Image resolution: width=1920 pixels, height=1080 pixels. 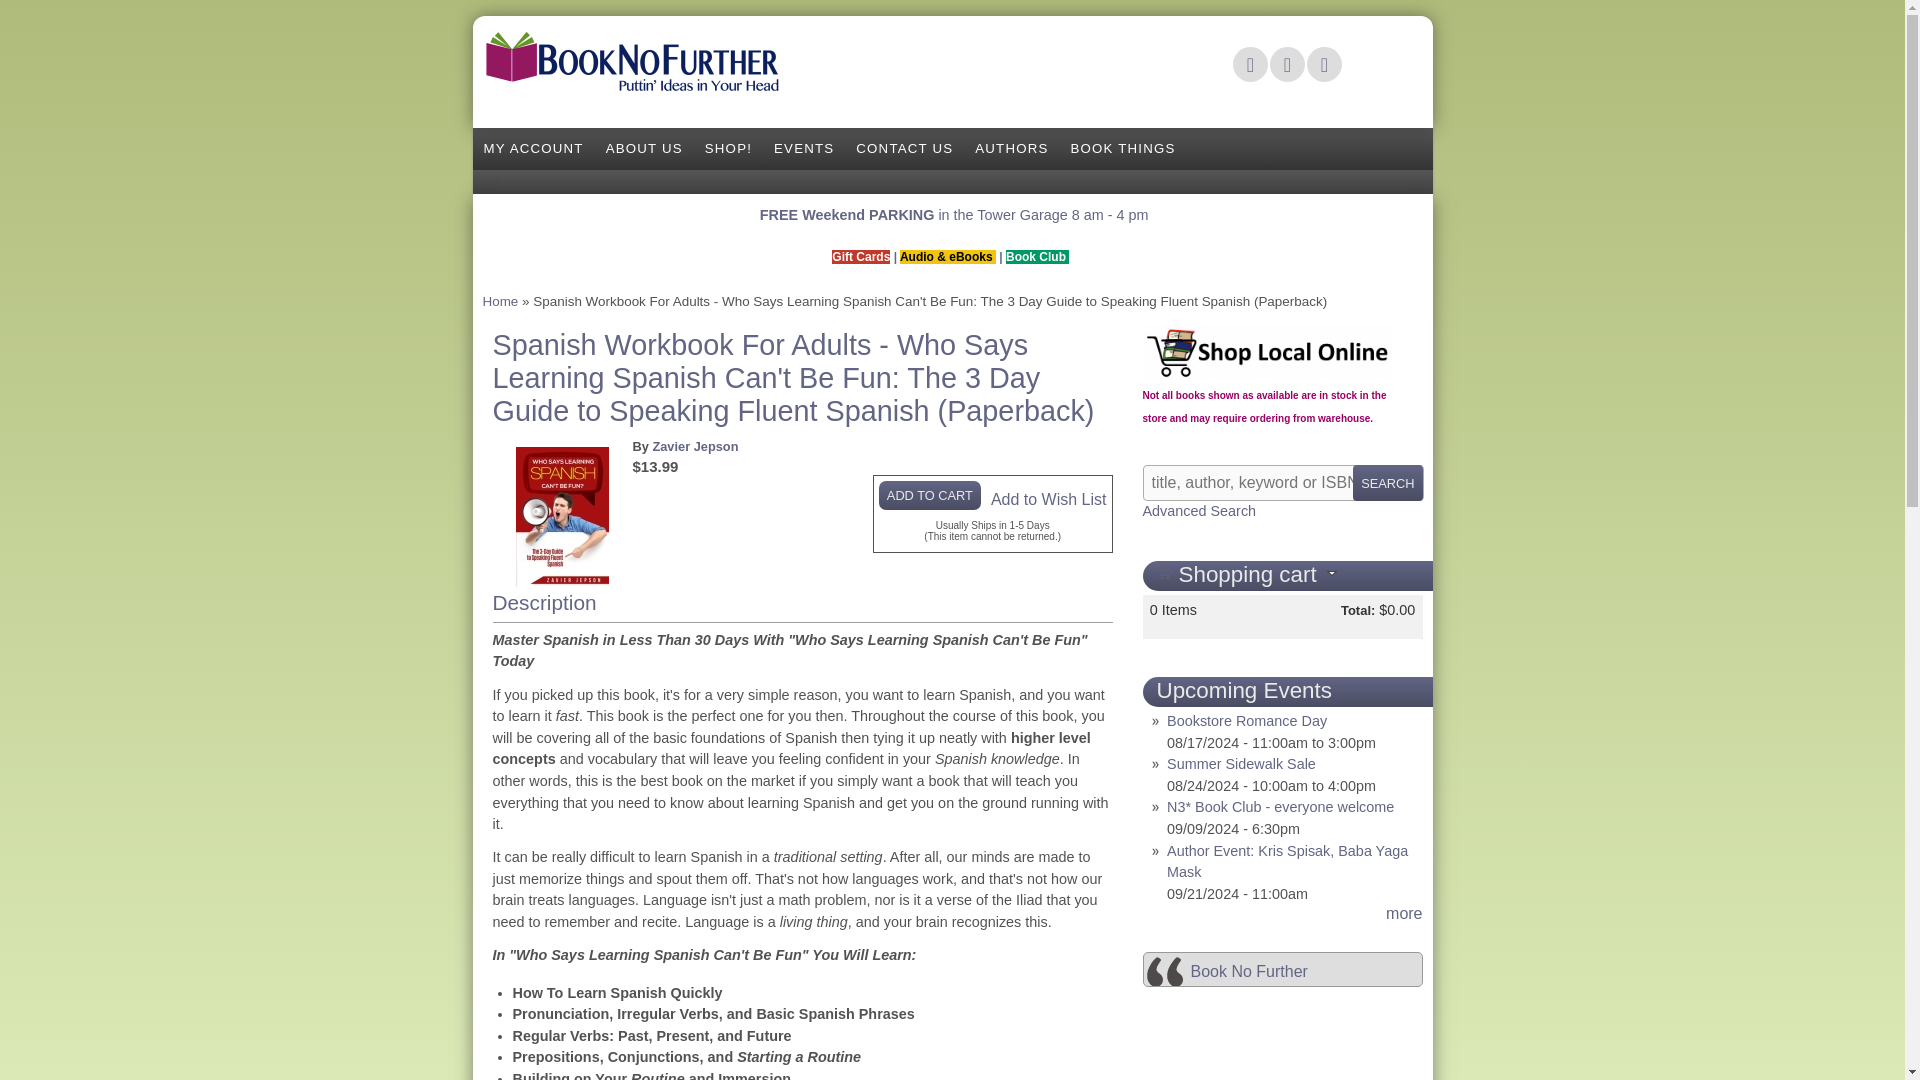 I want to click on View your shopping cart., so click(x=1163, y=571).